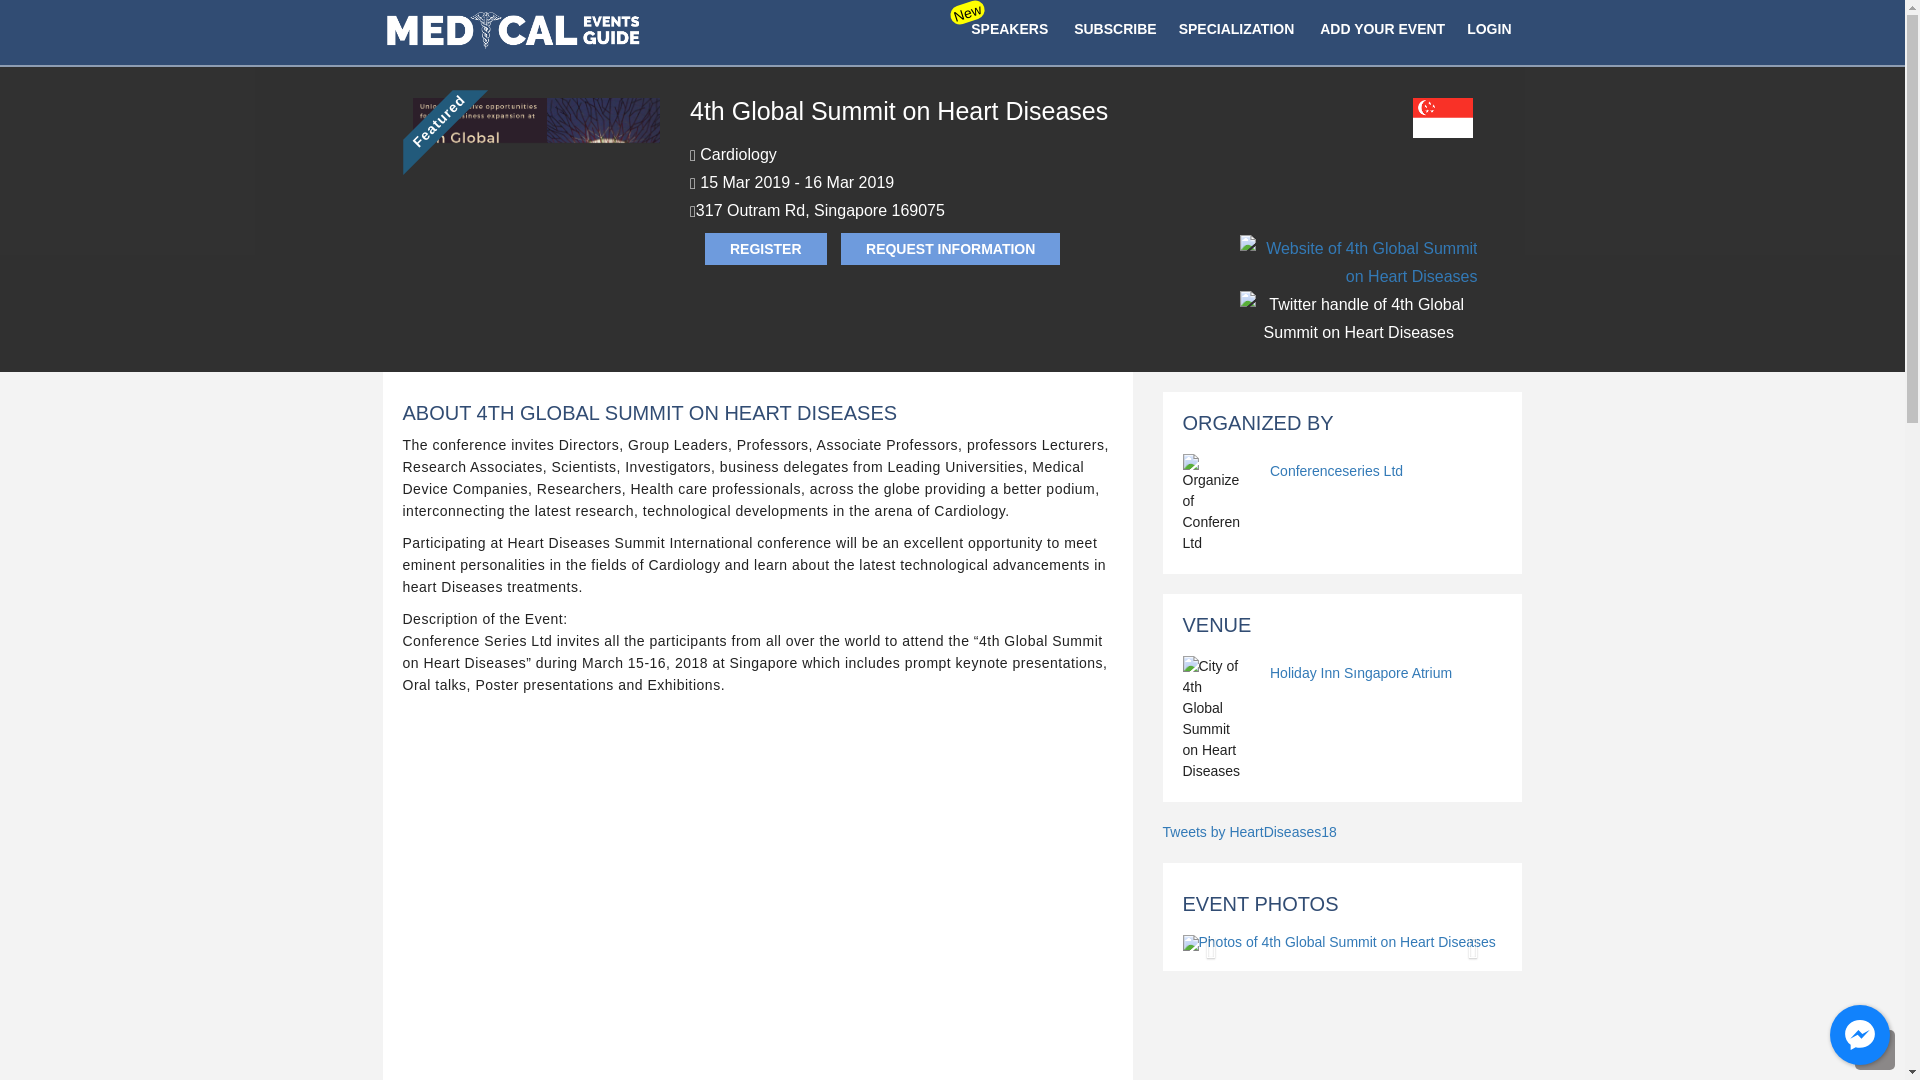 The image size is (1920, 1080). Describe the element at coordinates (766, 248) in the screenshot. I see `REGISTER` at that location.